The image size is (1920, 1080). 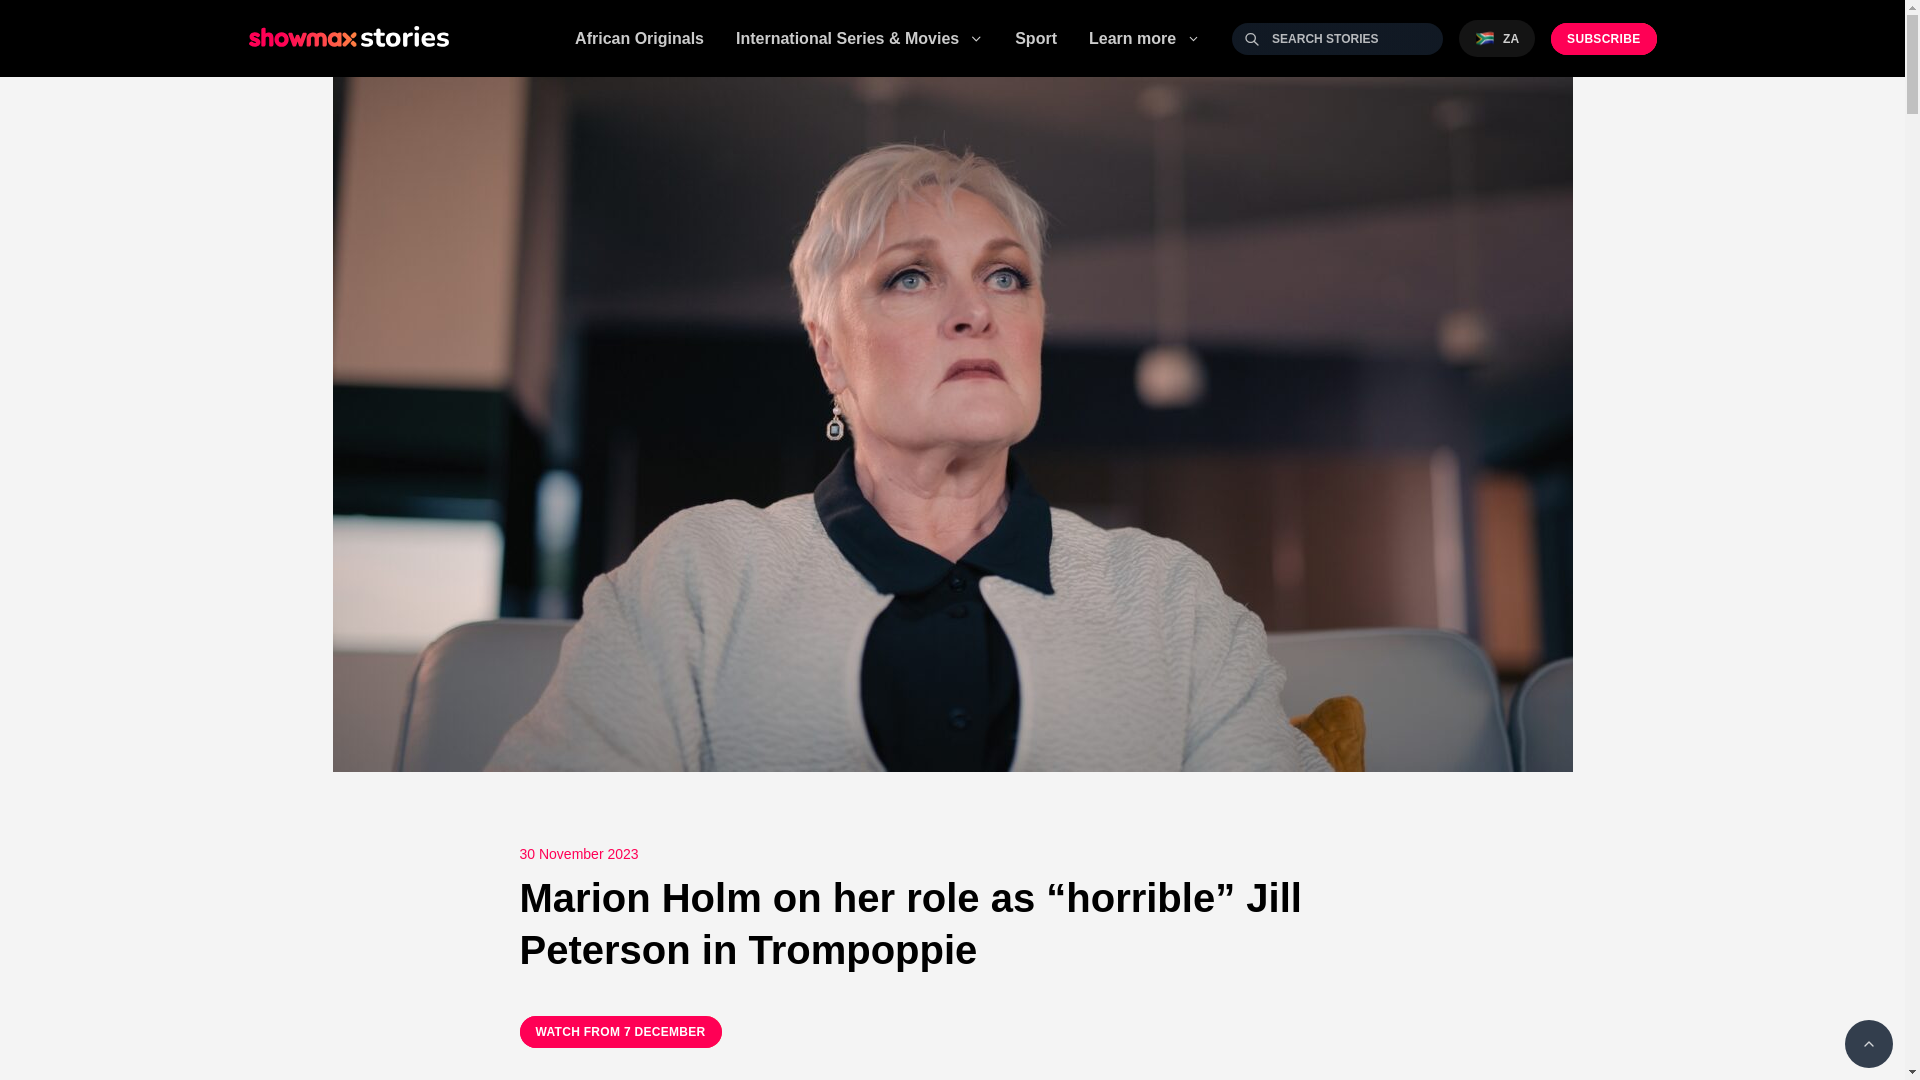 What do you see at coordinates (1144, 37) in the screenshot?
I see `Learn more` at bounding box center [1144, 37].